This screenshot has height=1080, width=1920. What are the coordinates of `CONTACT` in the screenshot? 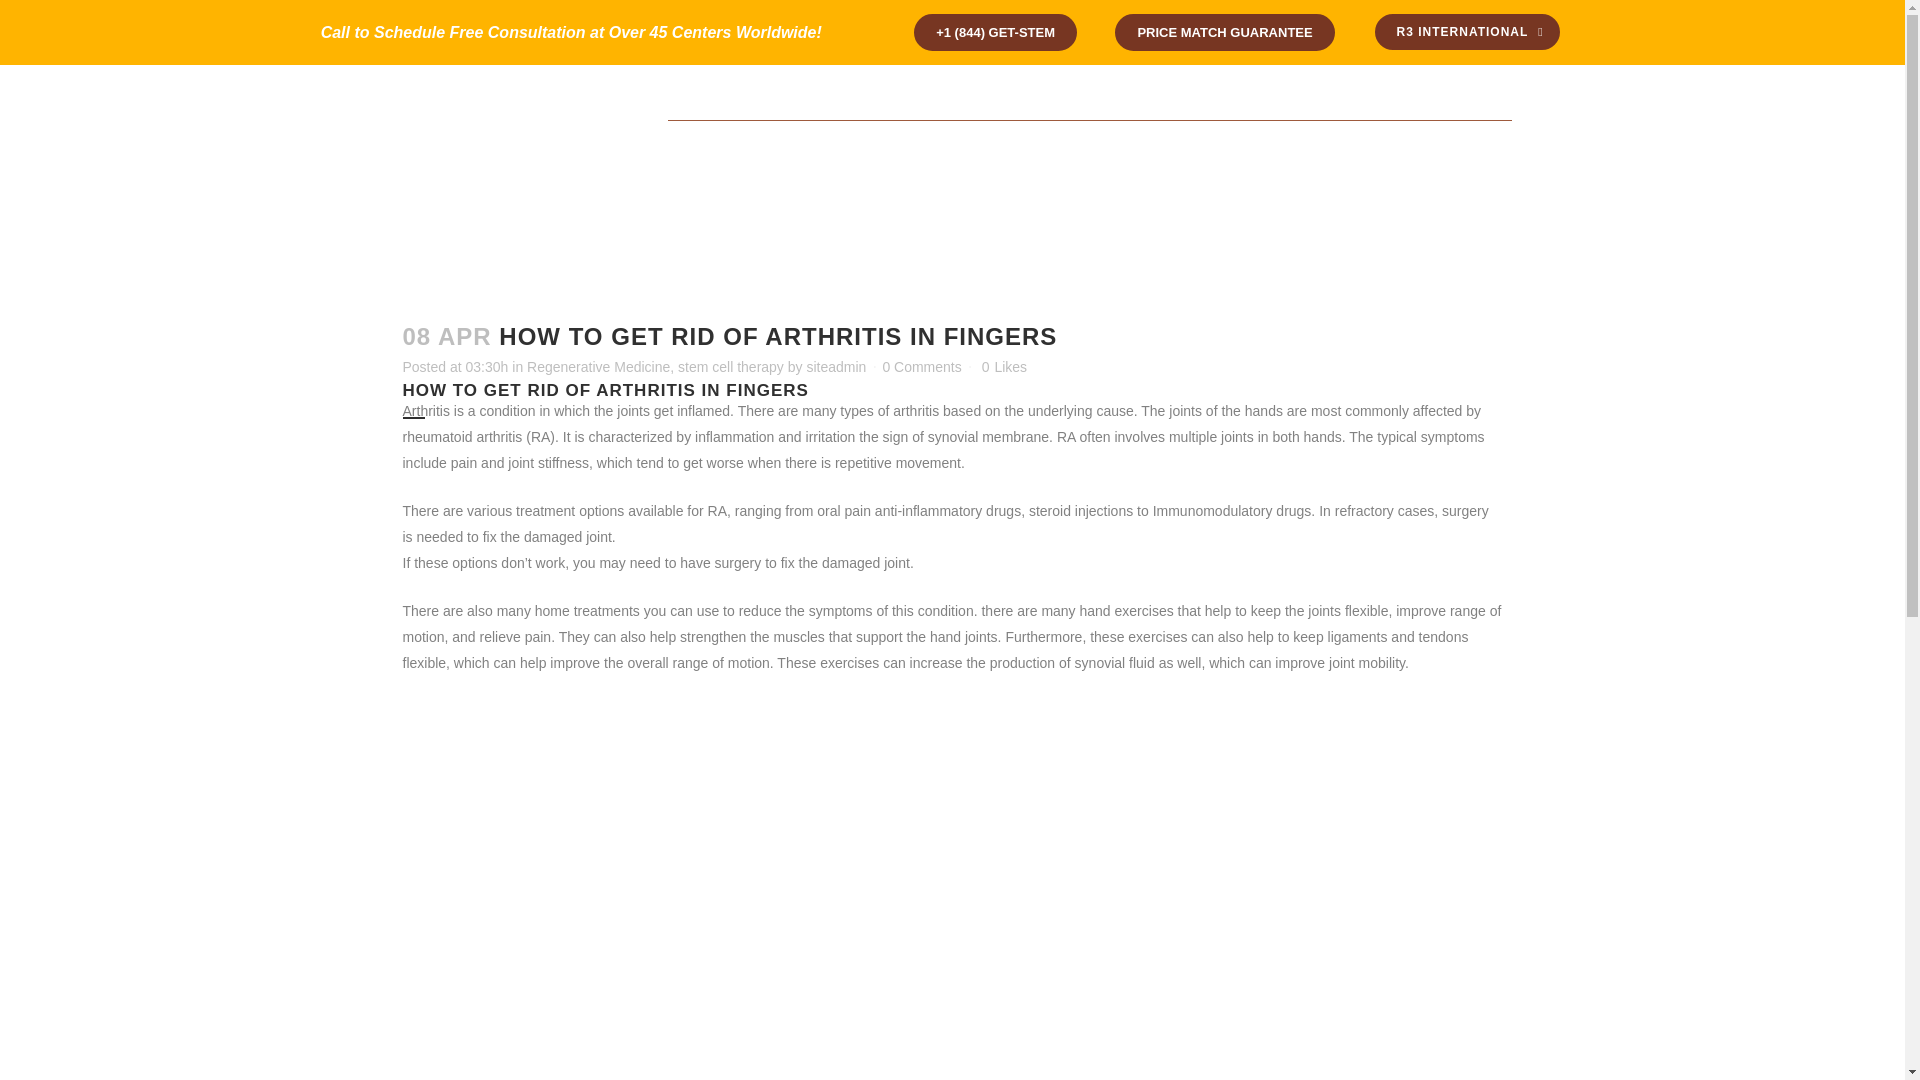 It's located at (1112, 102).